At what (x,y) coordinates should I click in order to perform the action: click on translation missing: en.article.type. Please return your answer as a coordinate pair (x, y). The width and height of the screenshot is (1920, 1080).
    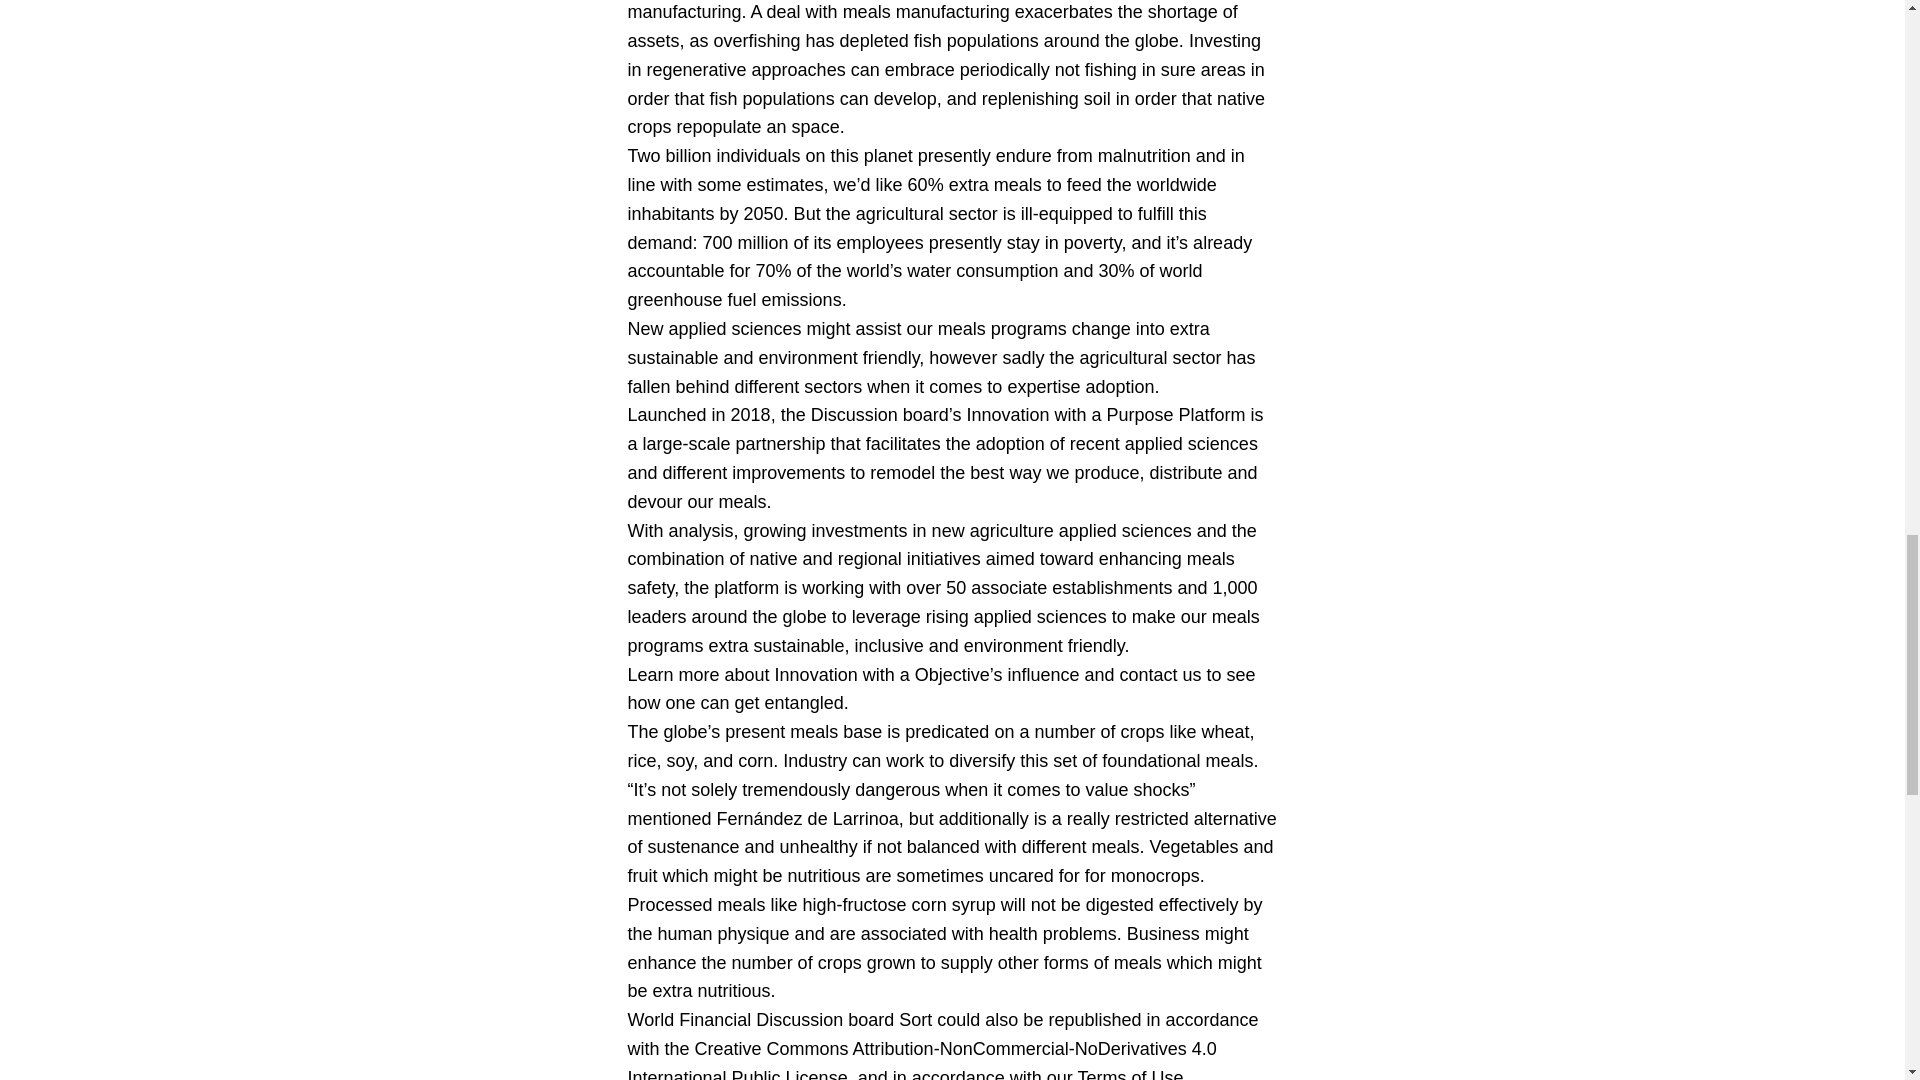
    Looking at the image, I should click on (914, 1020).